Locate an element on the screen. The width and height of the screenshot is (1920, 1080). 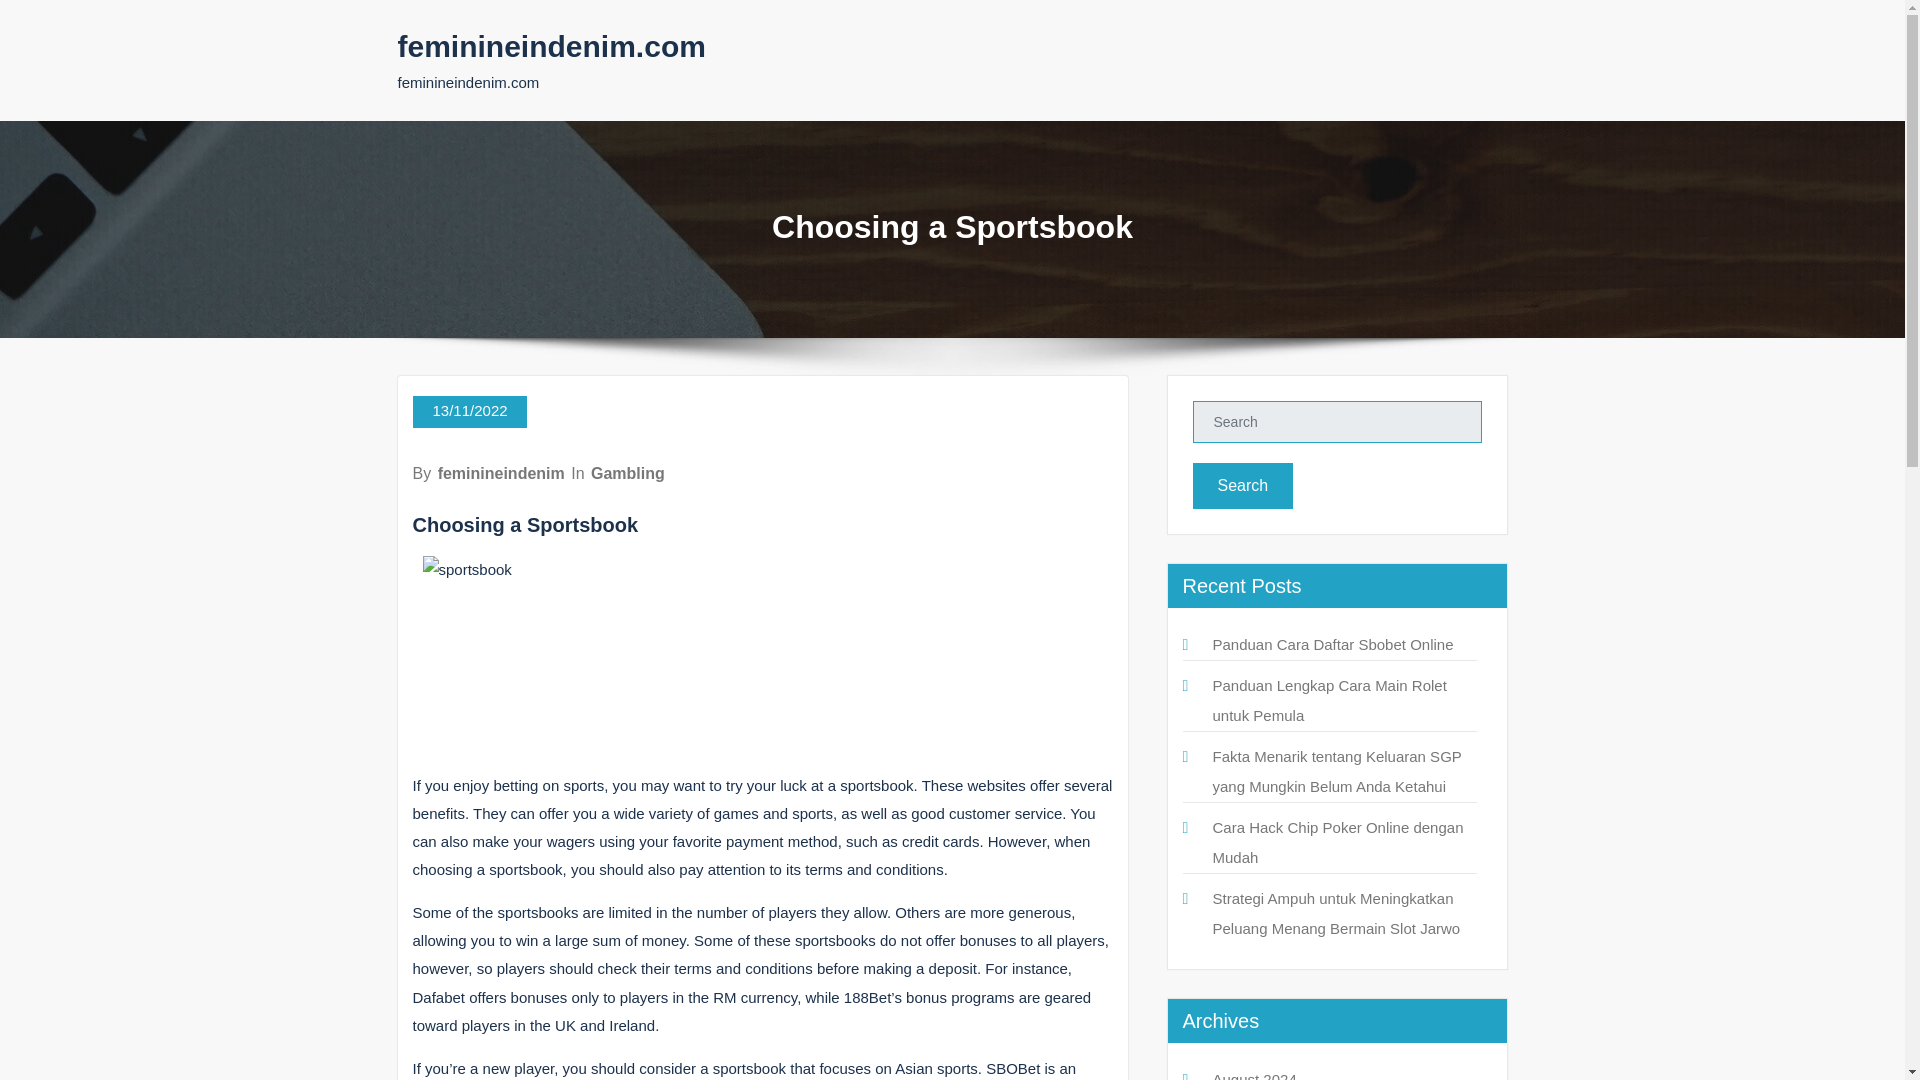
Panduan Lengkap Cara Main Rolet untuk Pemula is located at coordinates (1328, 700).